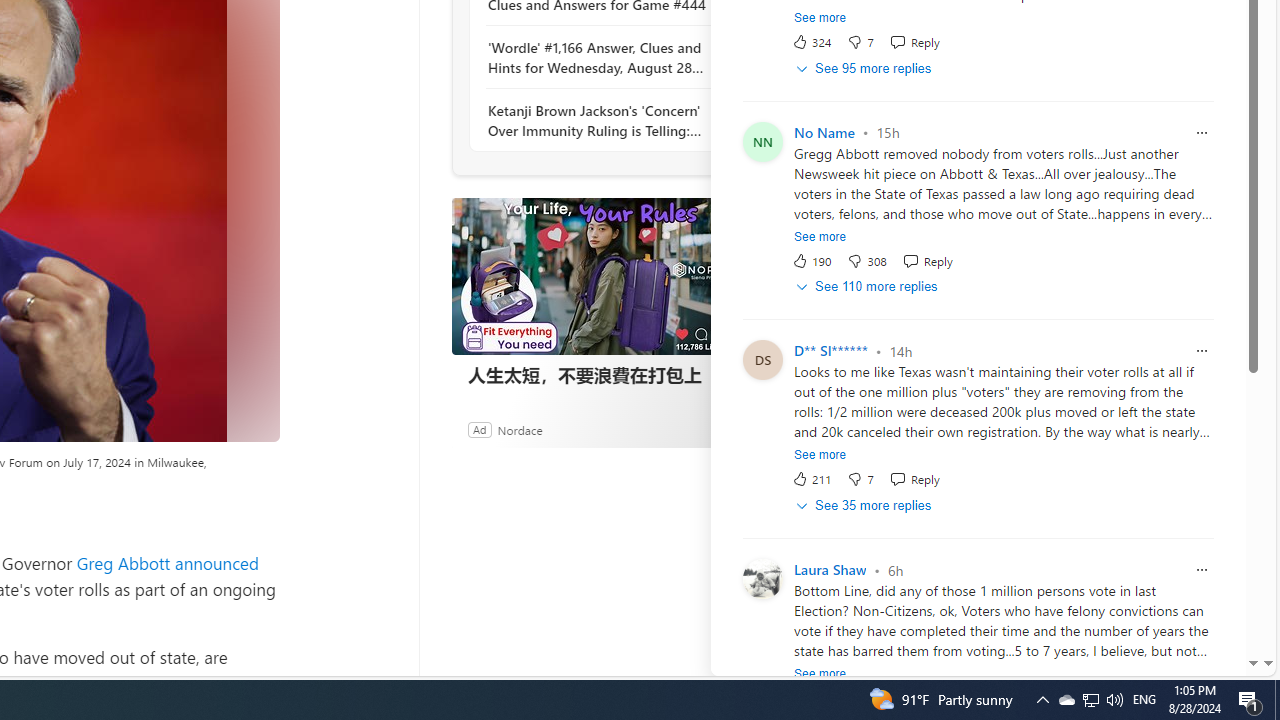 The image size is (1280, 720). I want to click on Greg Abbott, so click(123, 562).